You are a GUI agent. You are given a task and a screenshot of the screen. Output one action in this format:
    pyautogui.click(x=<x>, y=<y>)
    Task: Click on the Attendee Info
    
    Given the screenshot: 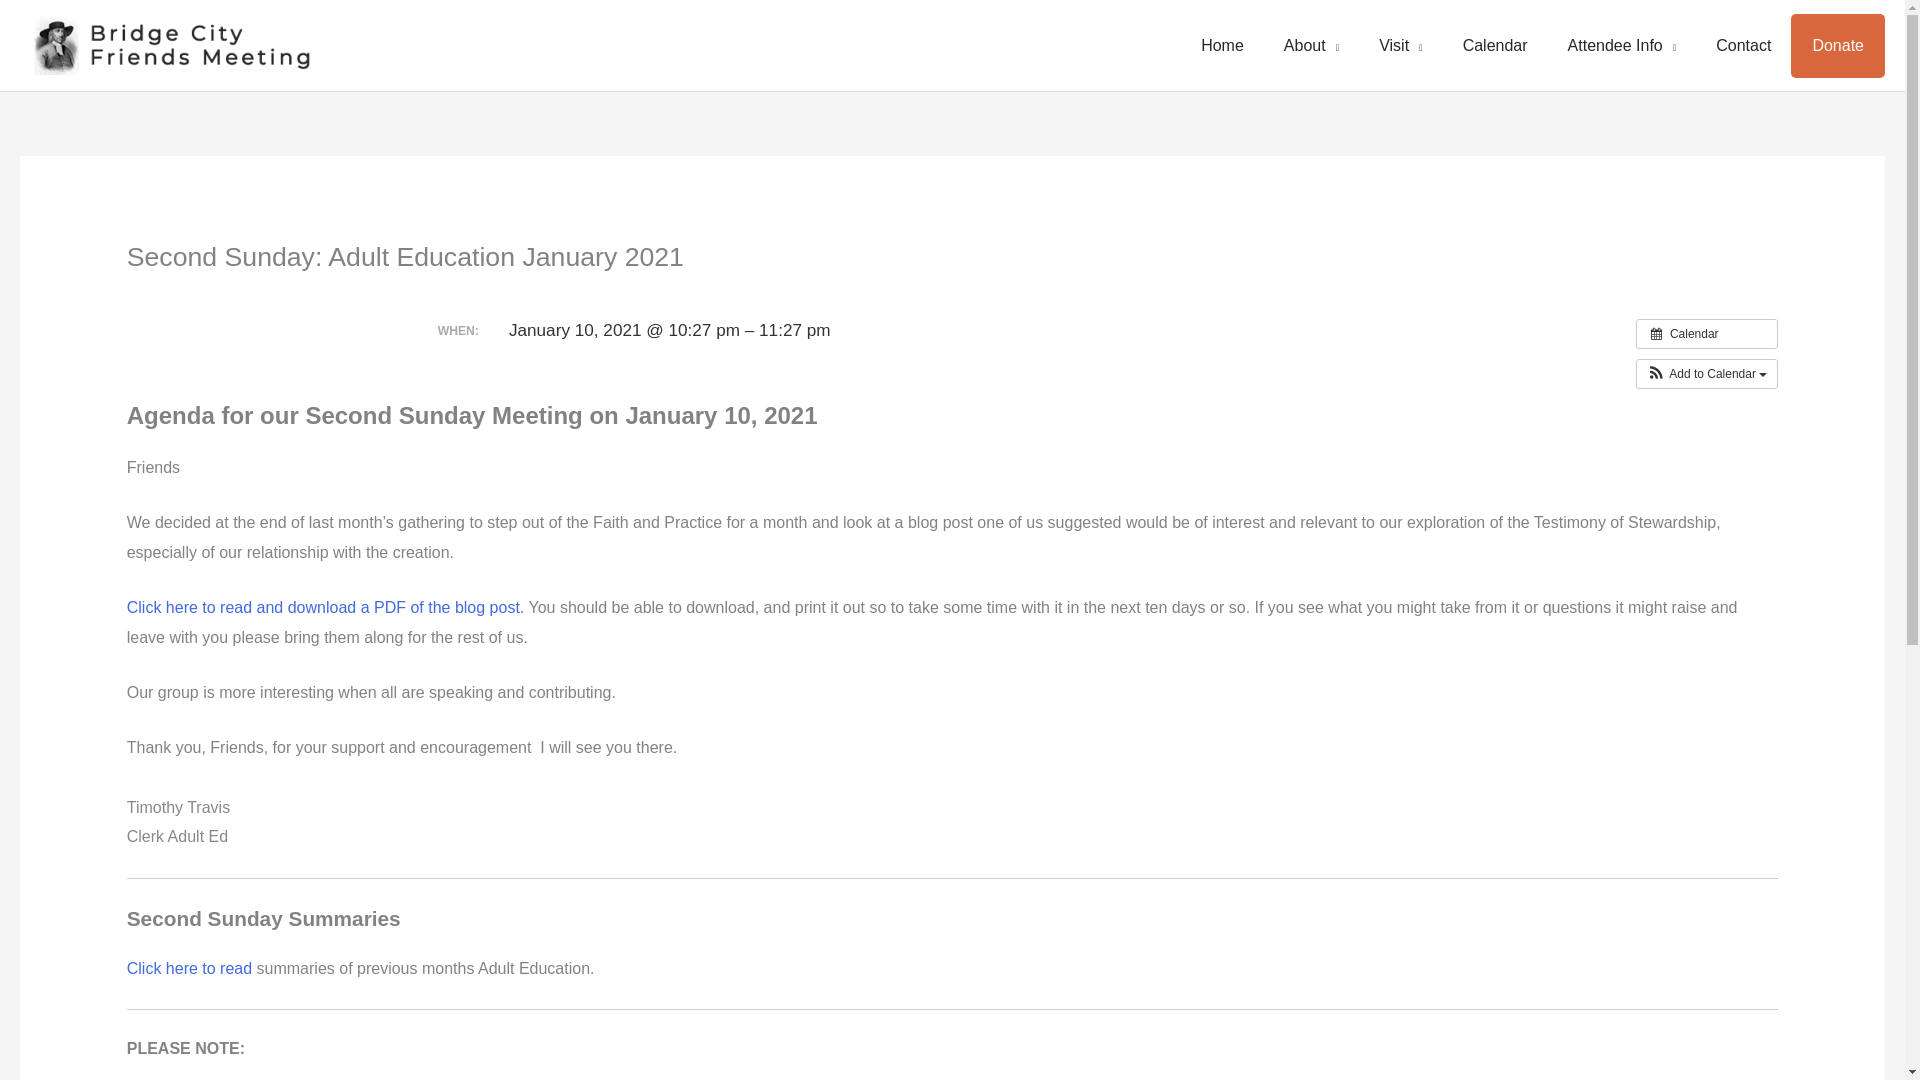 What is the action you would take?
    pyautogui.click(x=1622, y=46)
    